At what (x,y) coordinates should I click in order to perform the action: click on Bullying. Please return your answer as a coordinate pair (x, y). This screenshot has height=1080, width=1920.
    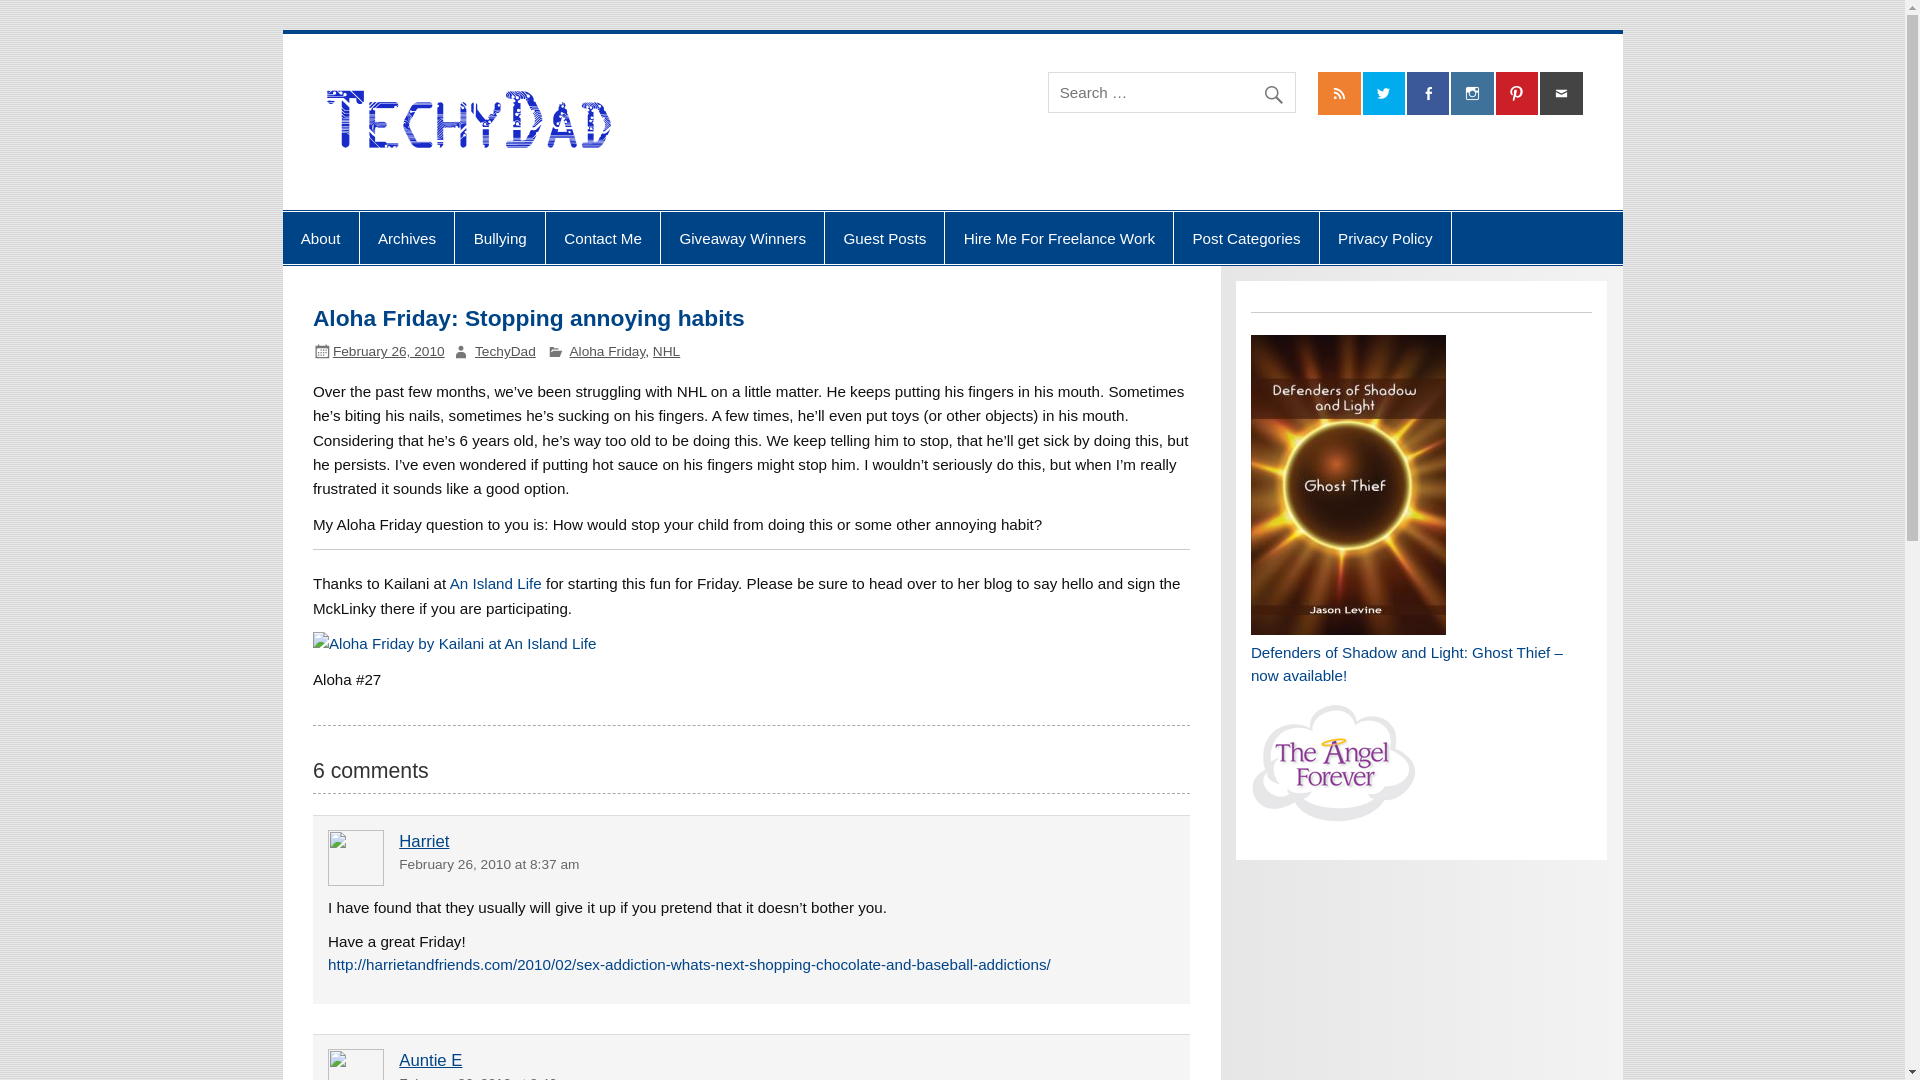
    Looking at the image, I should click on (500, 237).